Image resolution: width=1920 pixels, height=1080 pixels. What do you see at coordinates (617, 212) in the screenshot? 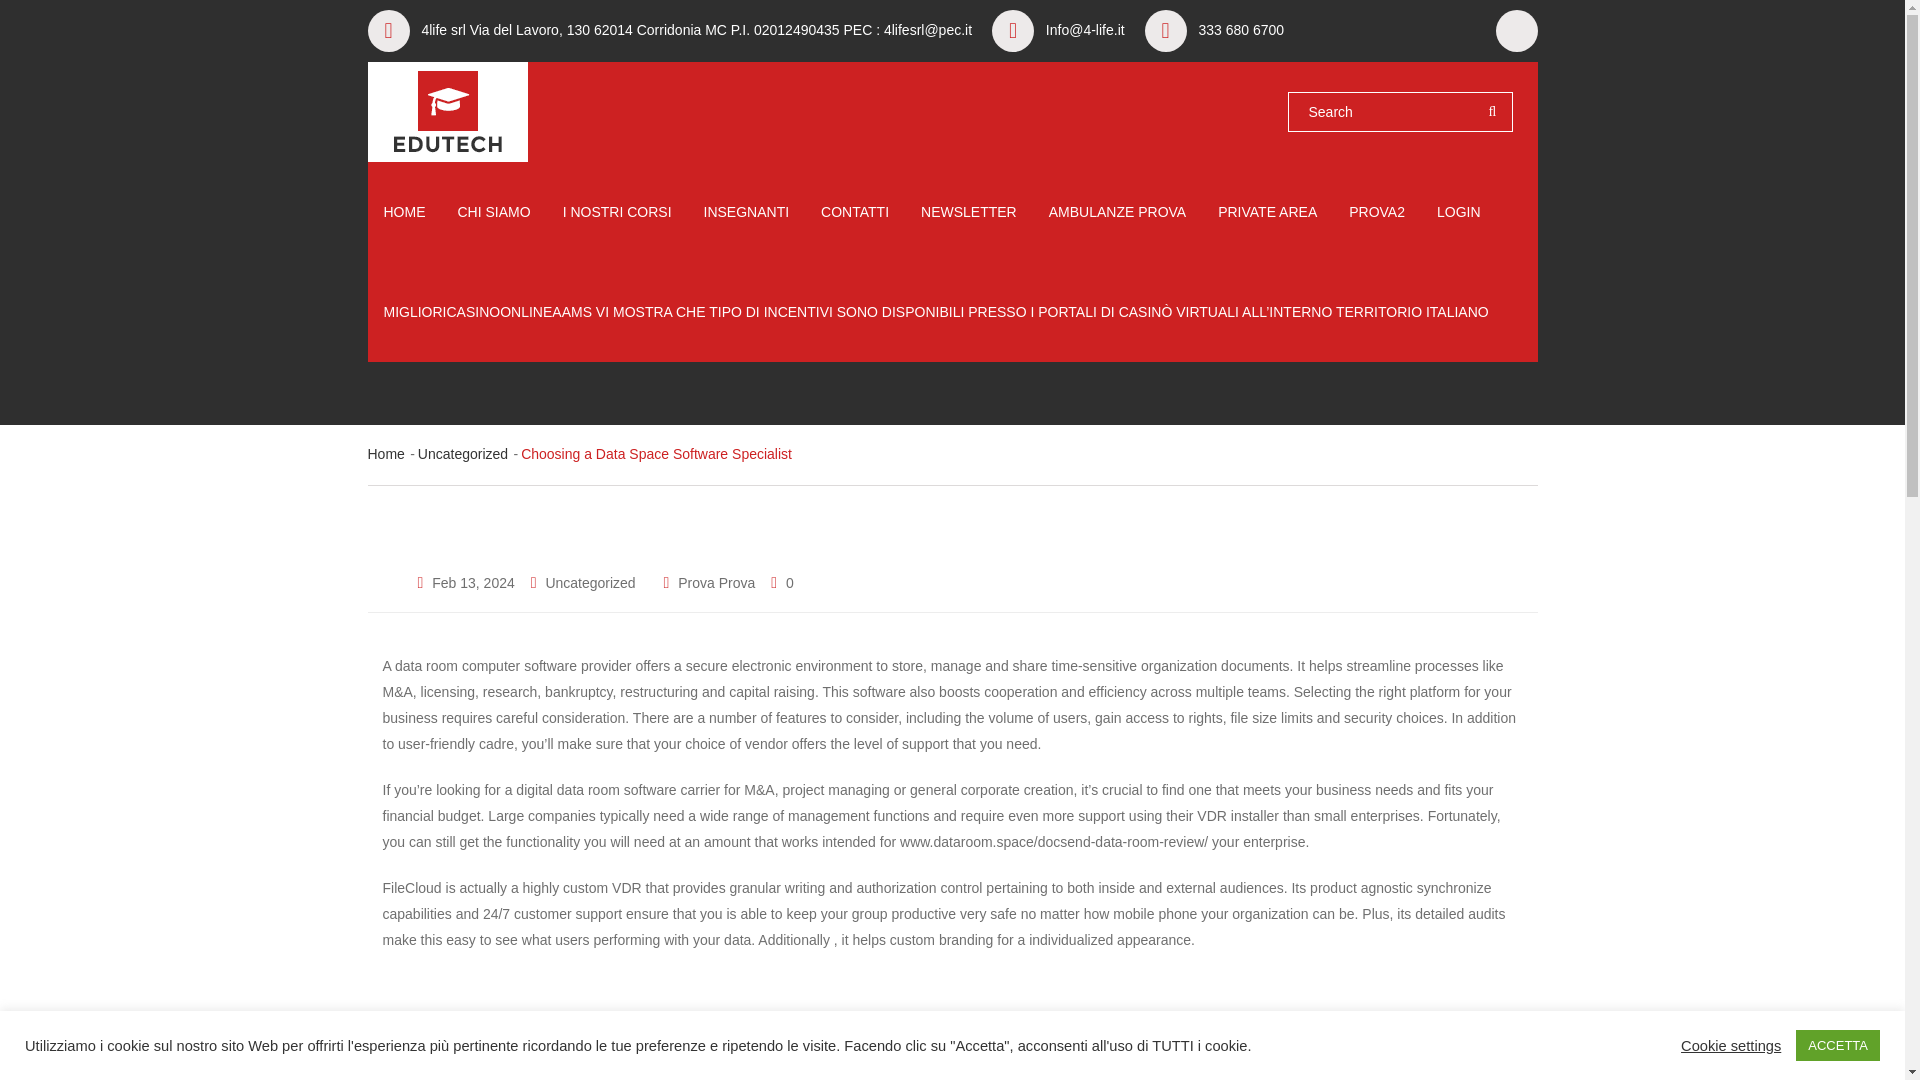
I see `I nostri corsi` at bounding box center [617, 212].